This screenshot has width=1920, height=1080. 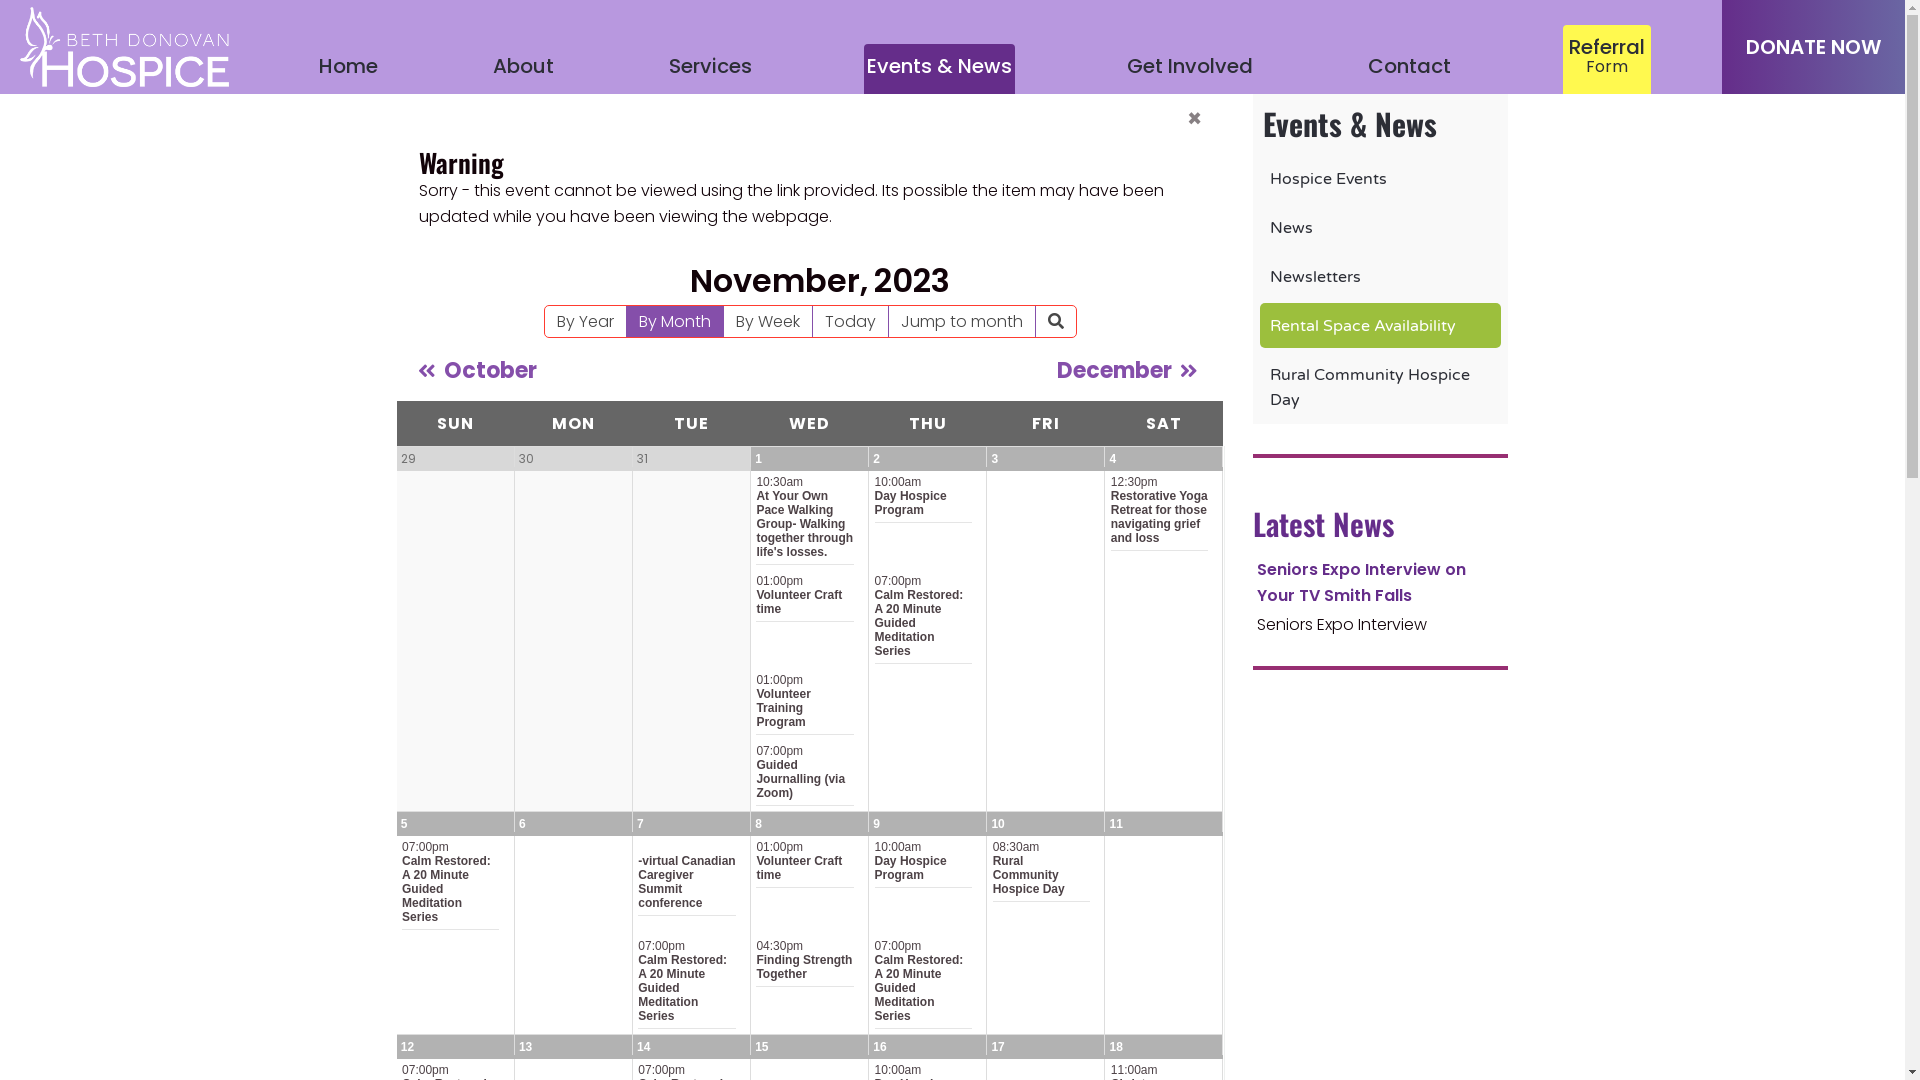 What do you see at coordinates (998, 1047) in the screenshot?
I see `17` at bounding box center [998, 1047].